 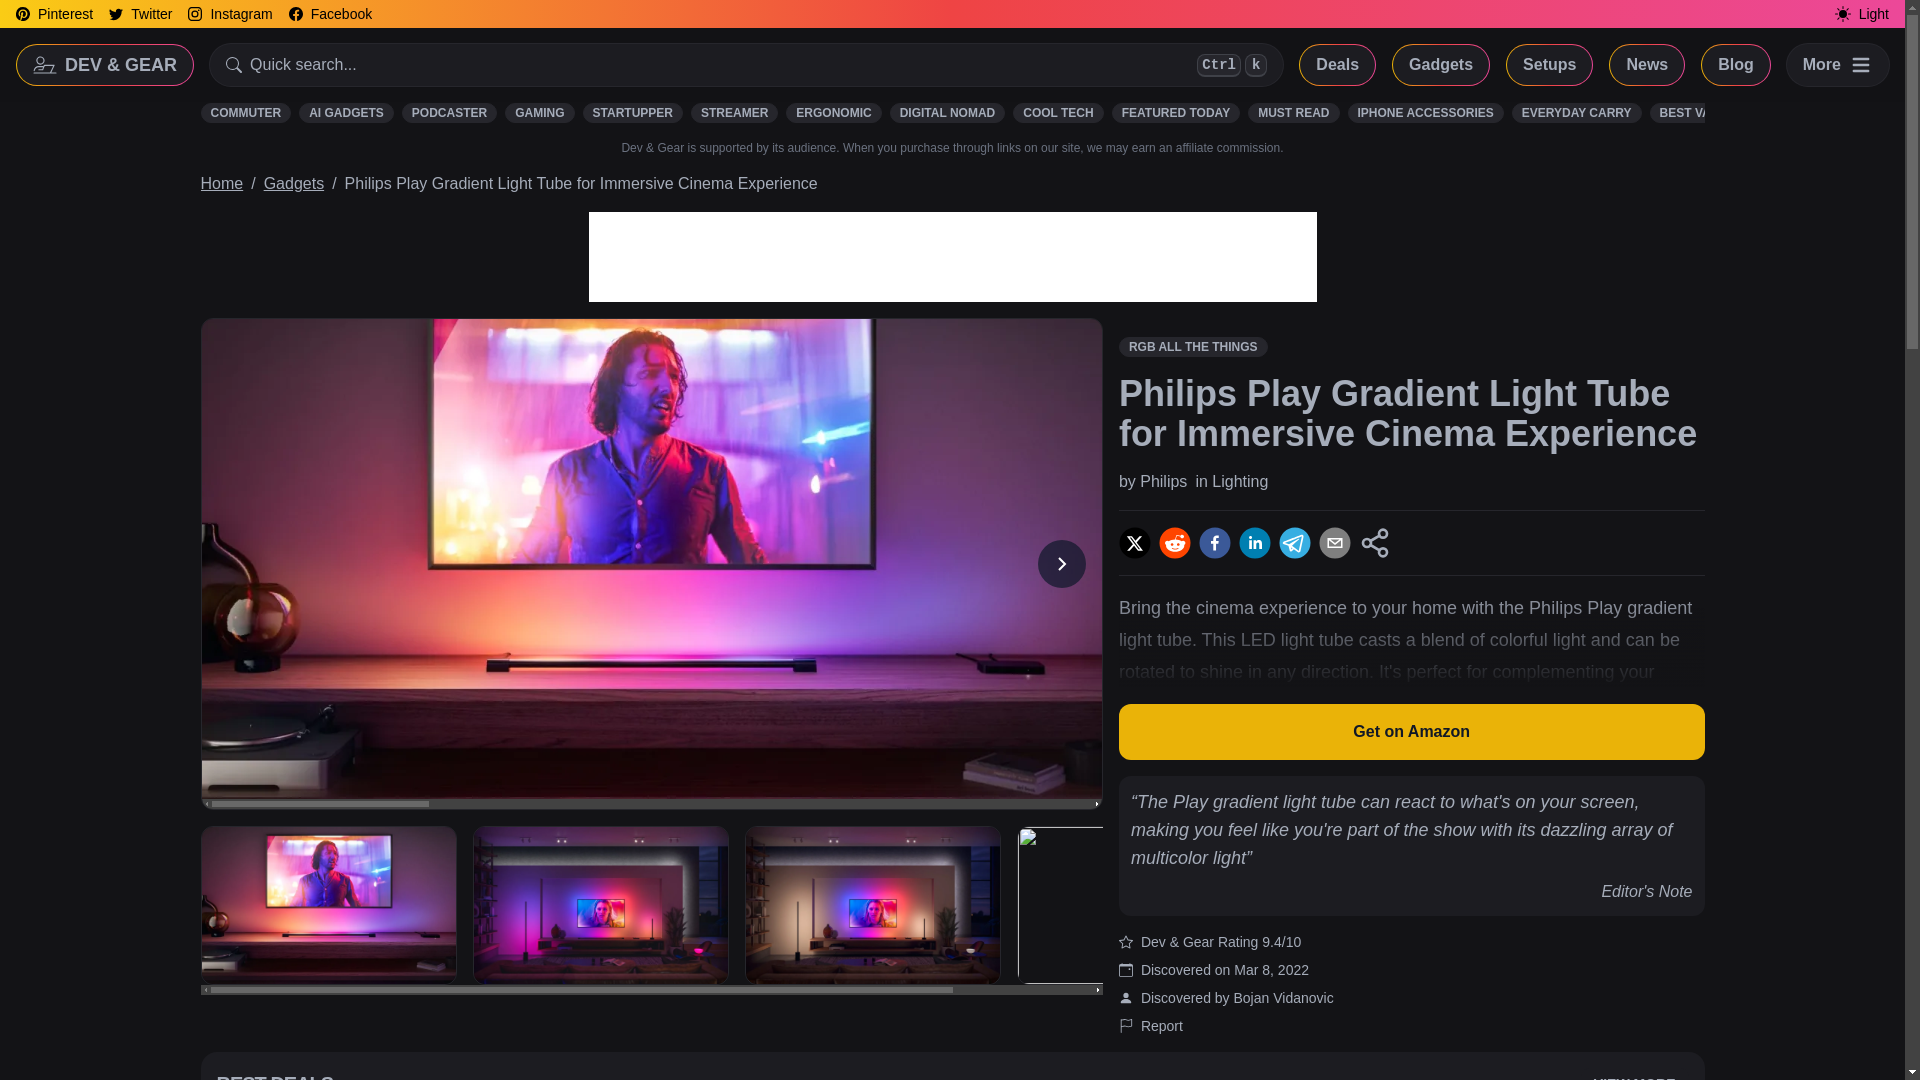 What do you see at coordinates (1176, 112) in the screenshot?
I see `FEATURED TODAY` at bounding box center [1176, 112].